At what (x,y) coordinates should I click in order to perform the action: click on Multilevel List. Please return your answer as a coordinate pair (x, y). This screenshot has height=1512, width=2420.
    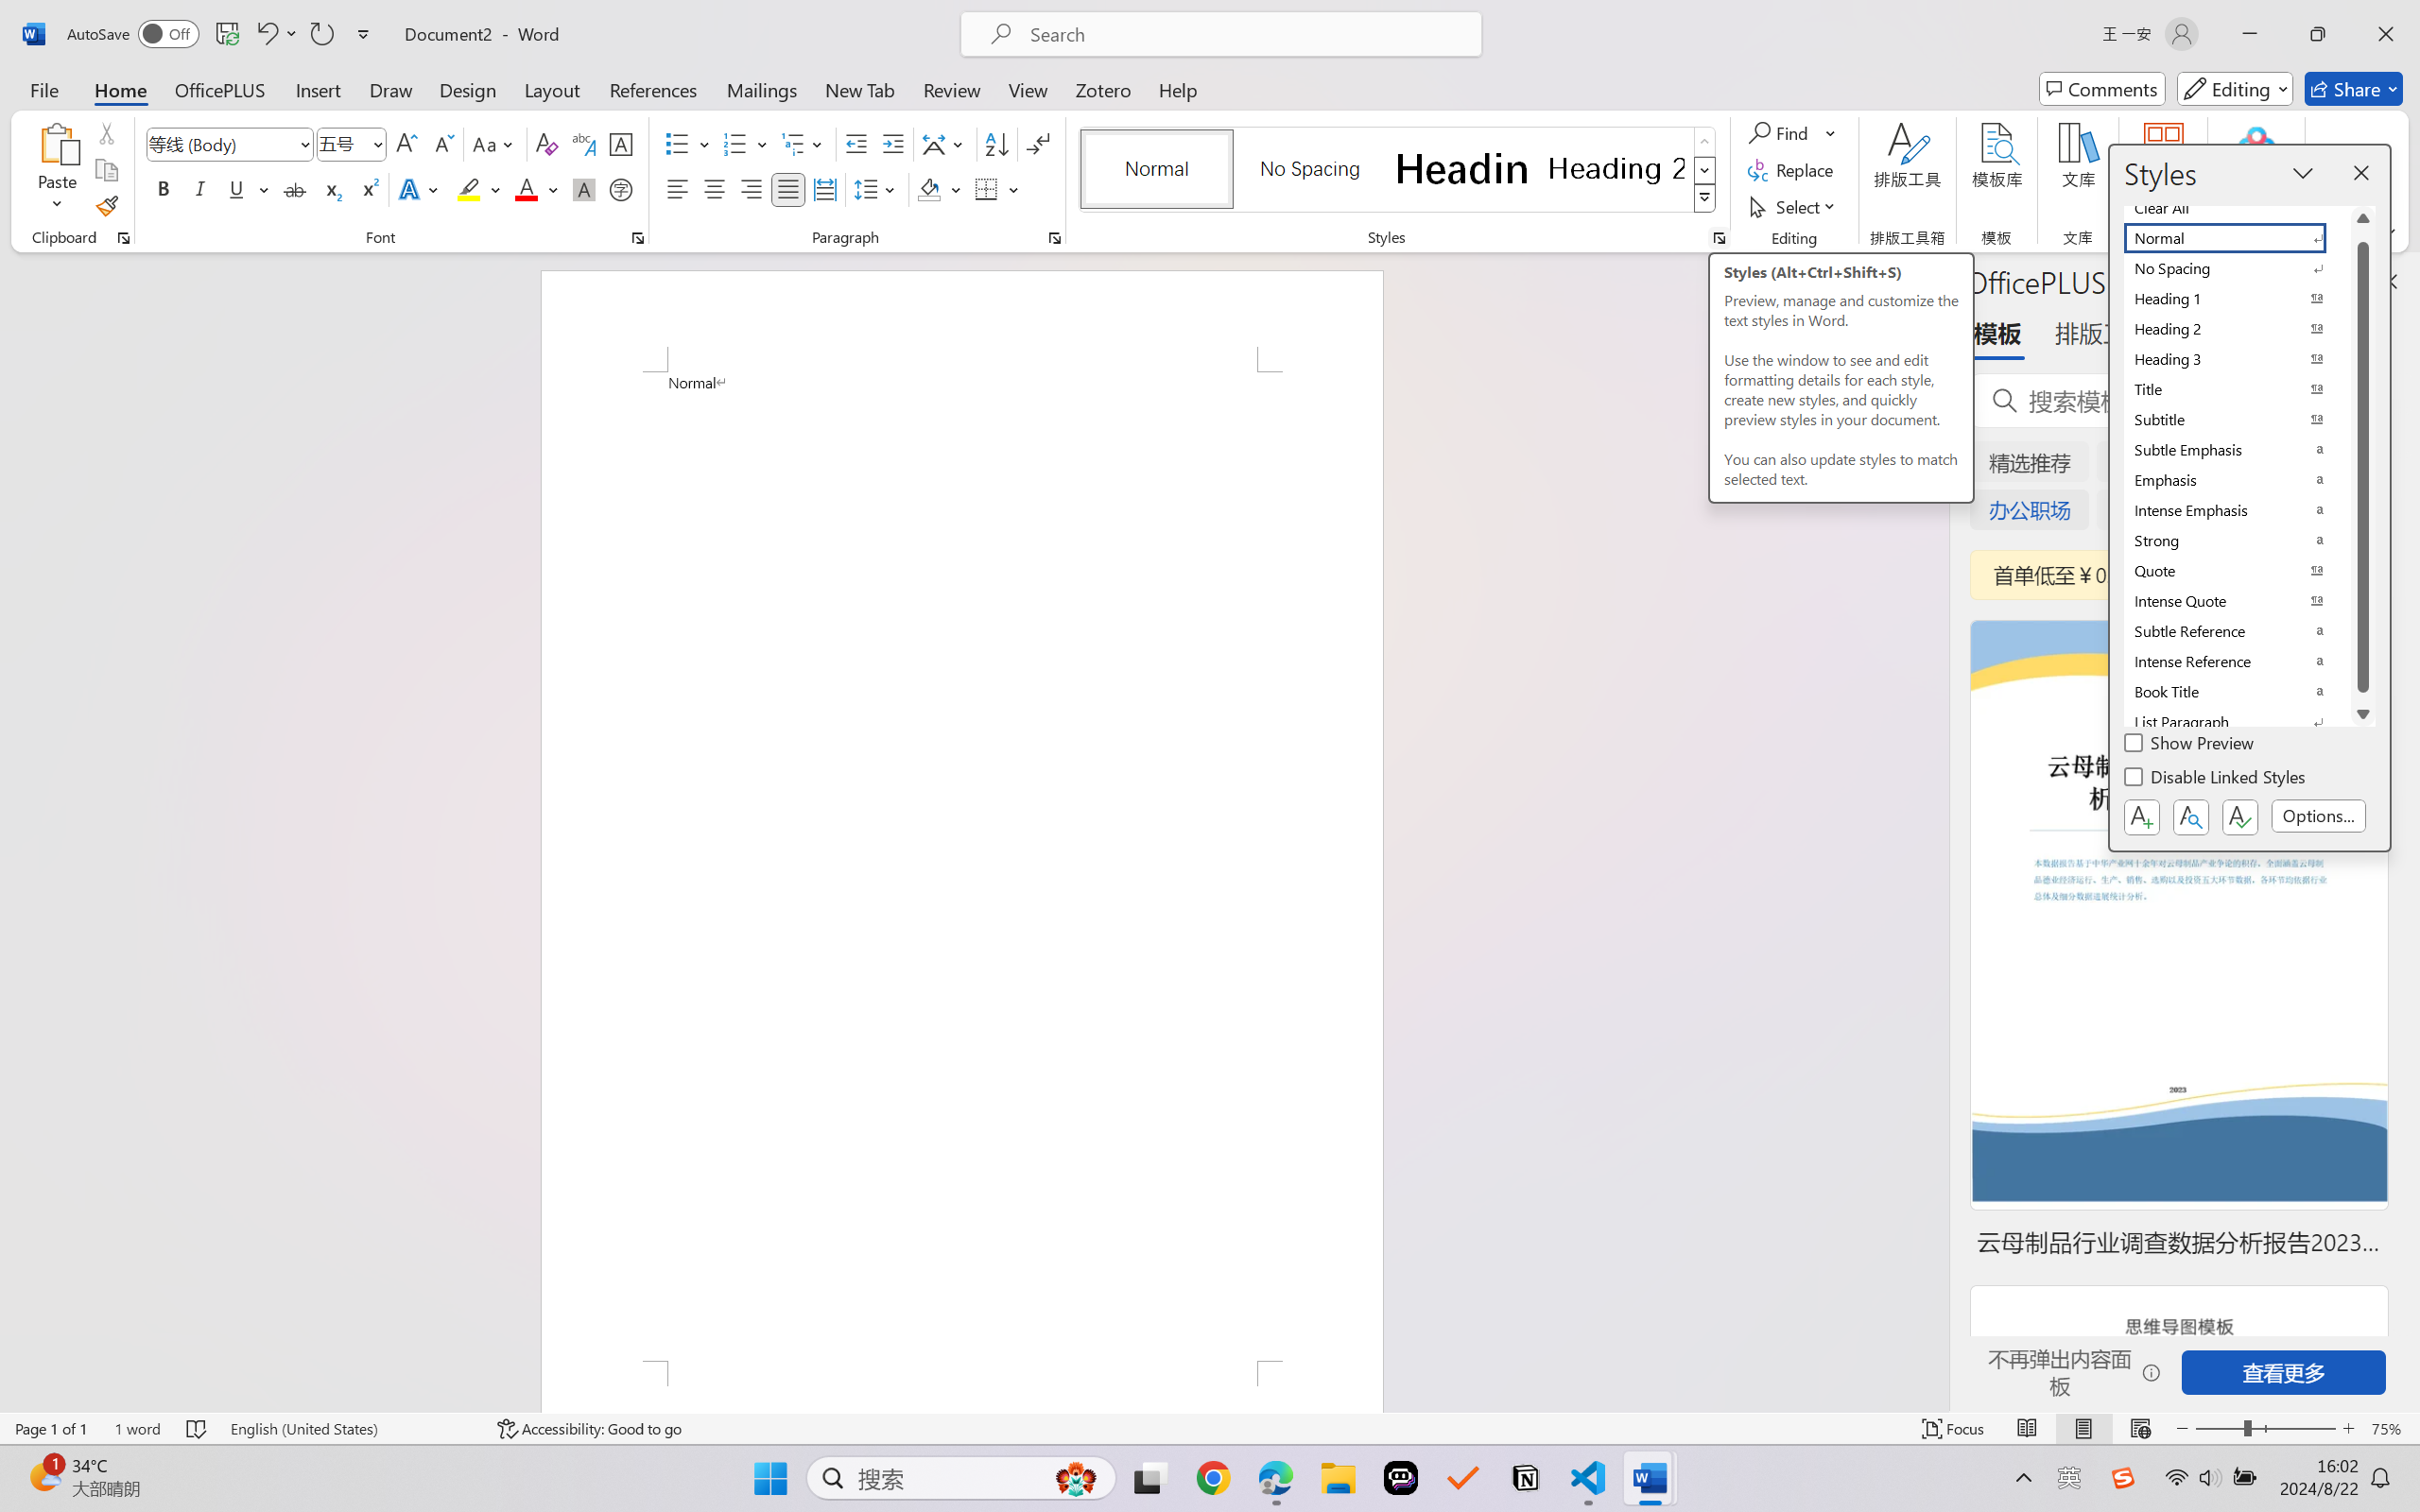
    Looking at the image, I should click on (804, 144).